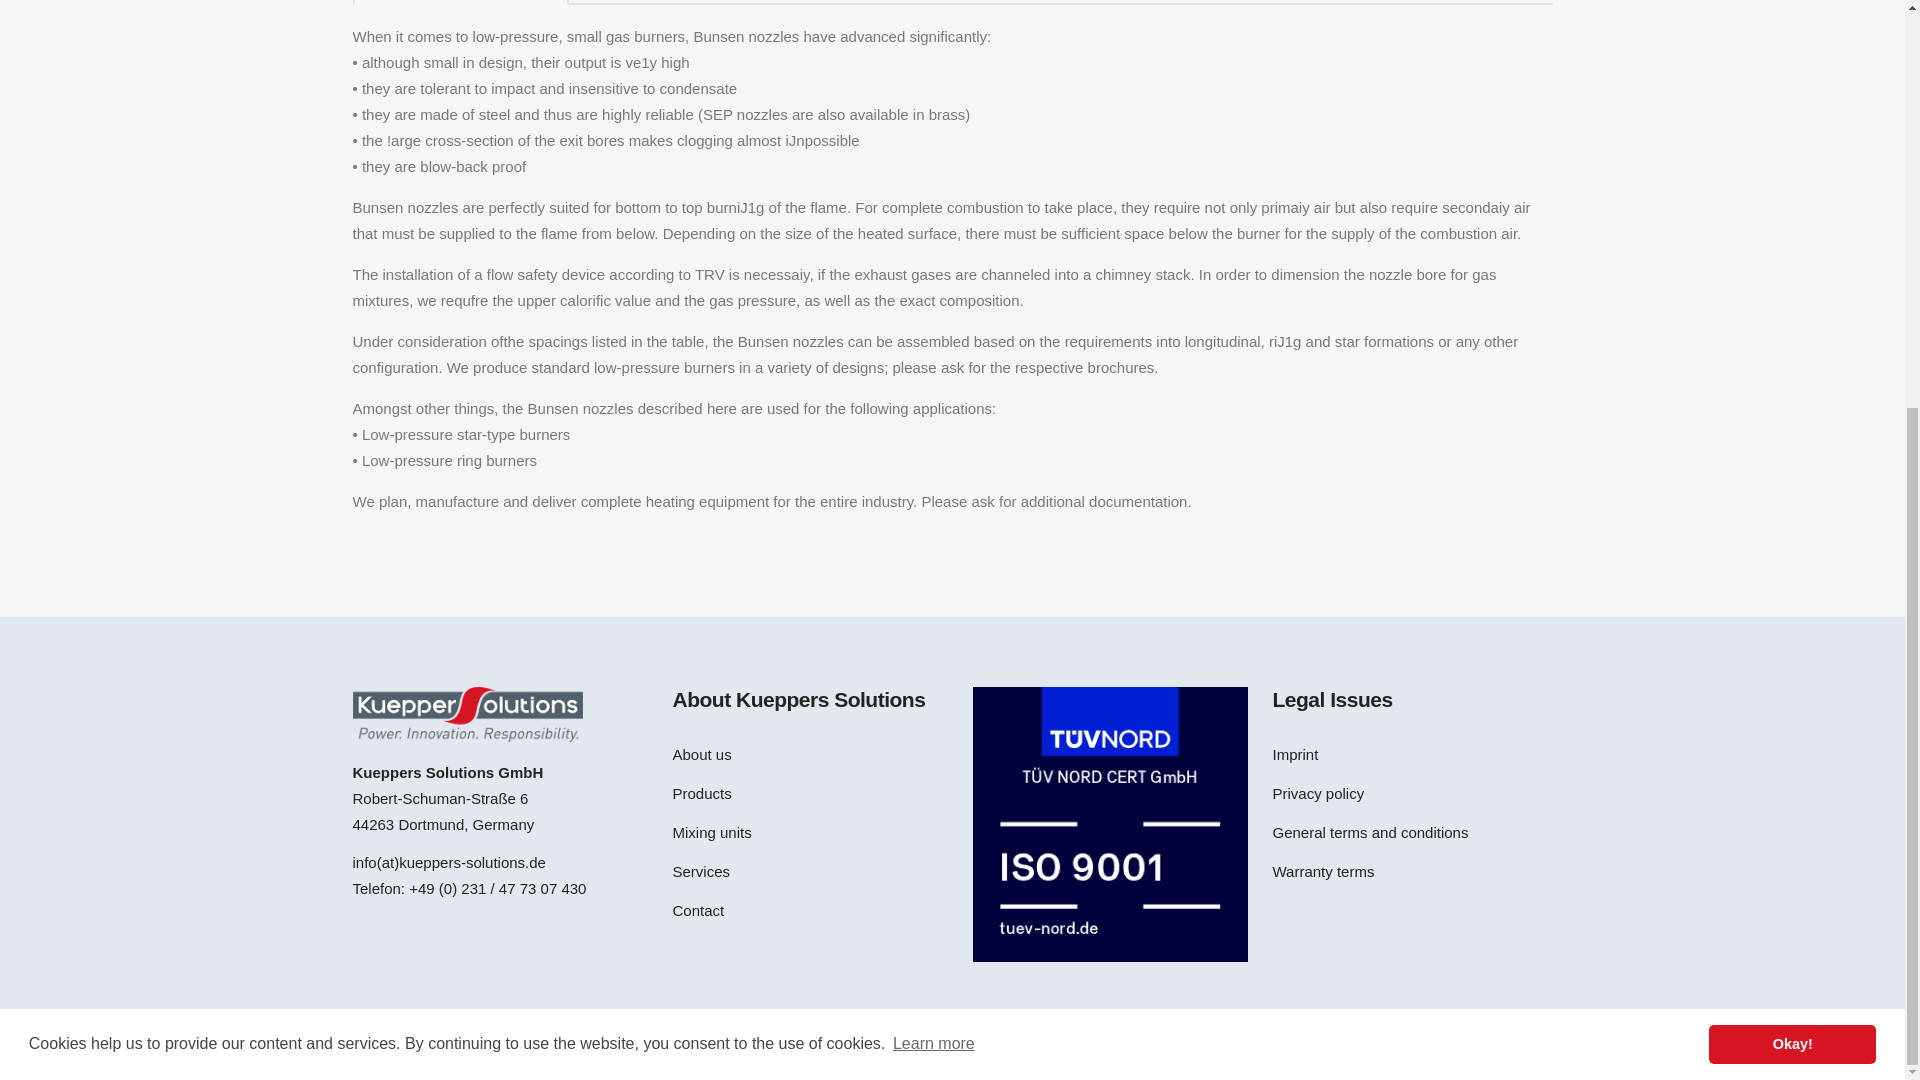 This screenshot has height=1080, width=1920. I want to click on Okay!, so click(1792, 399).